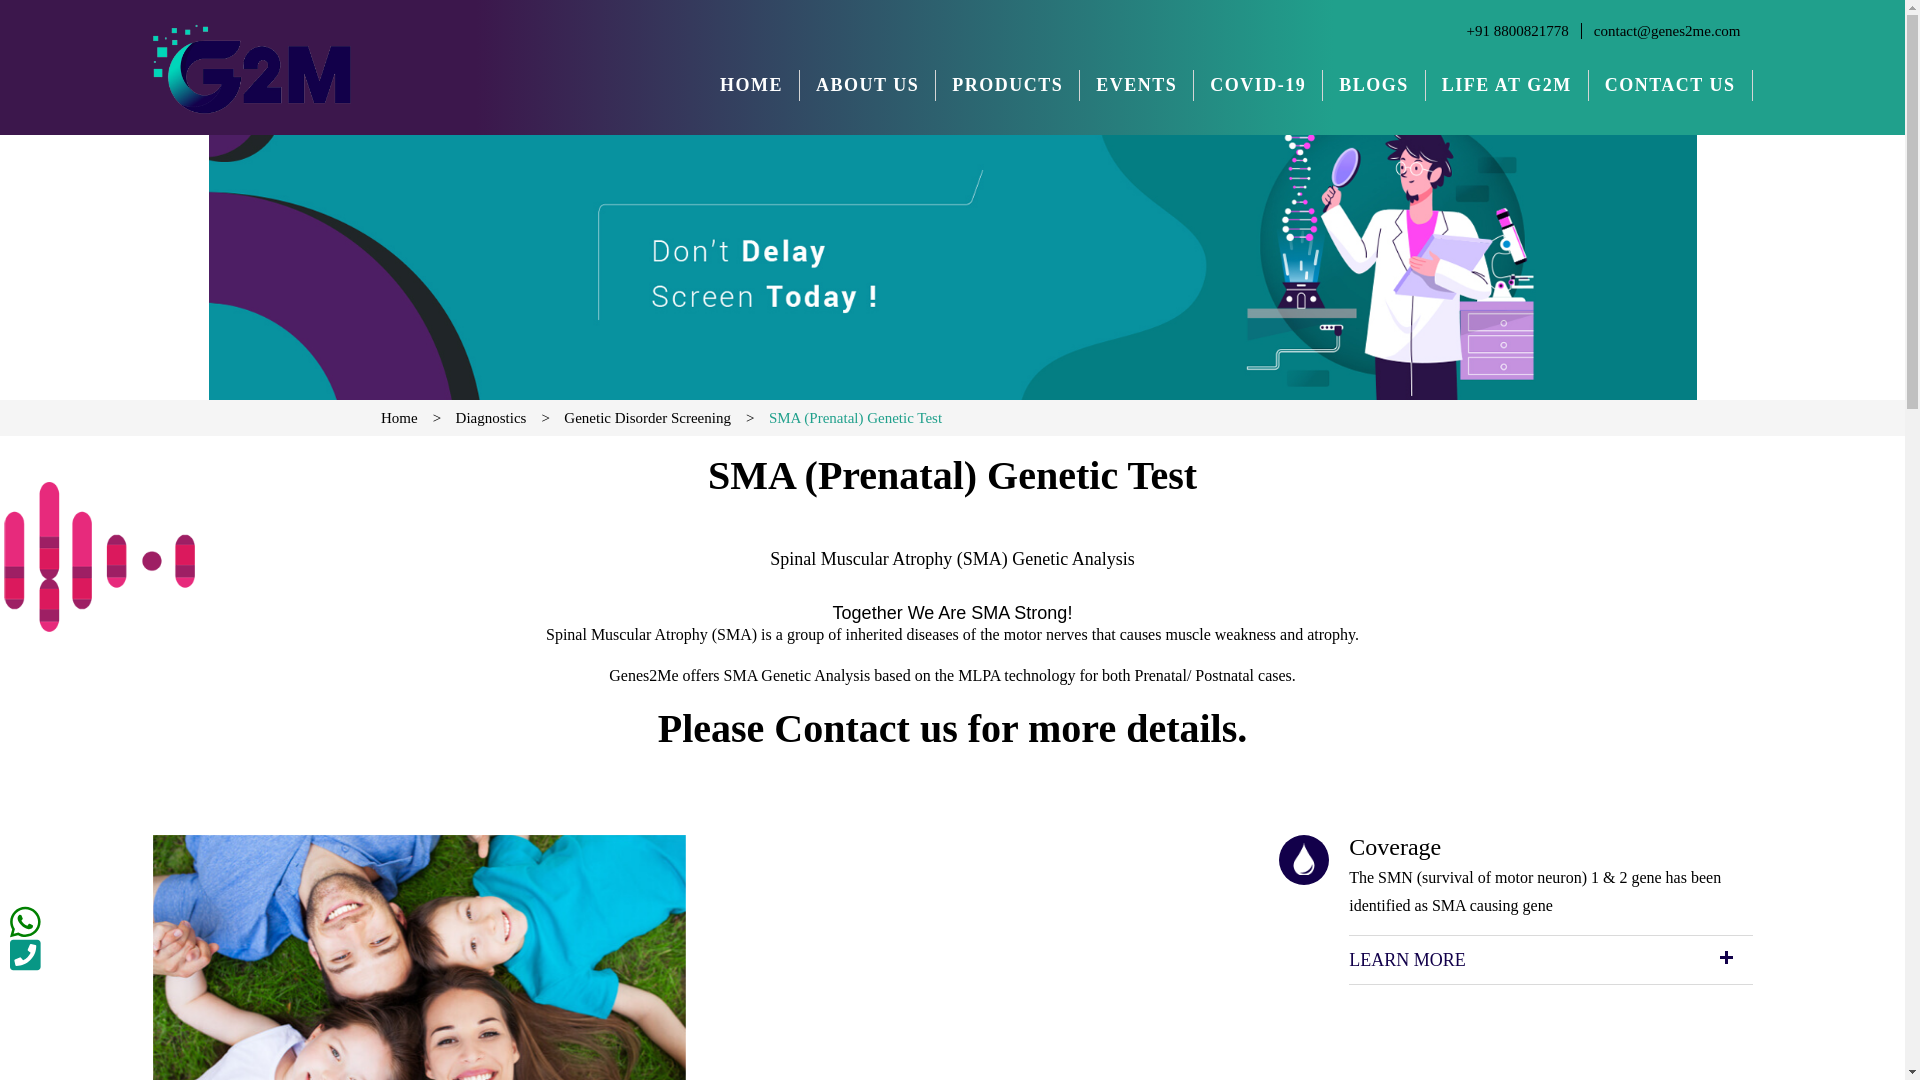 Image resolution: width=1920 pixels, height=1080 pixels. What do you see at coordinates (1670, 84) in the screenshot?
I see `CONTACT US` at bounding box center [1670, 84].